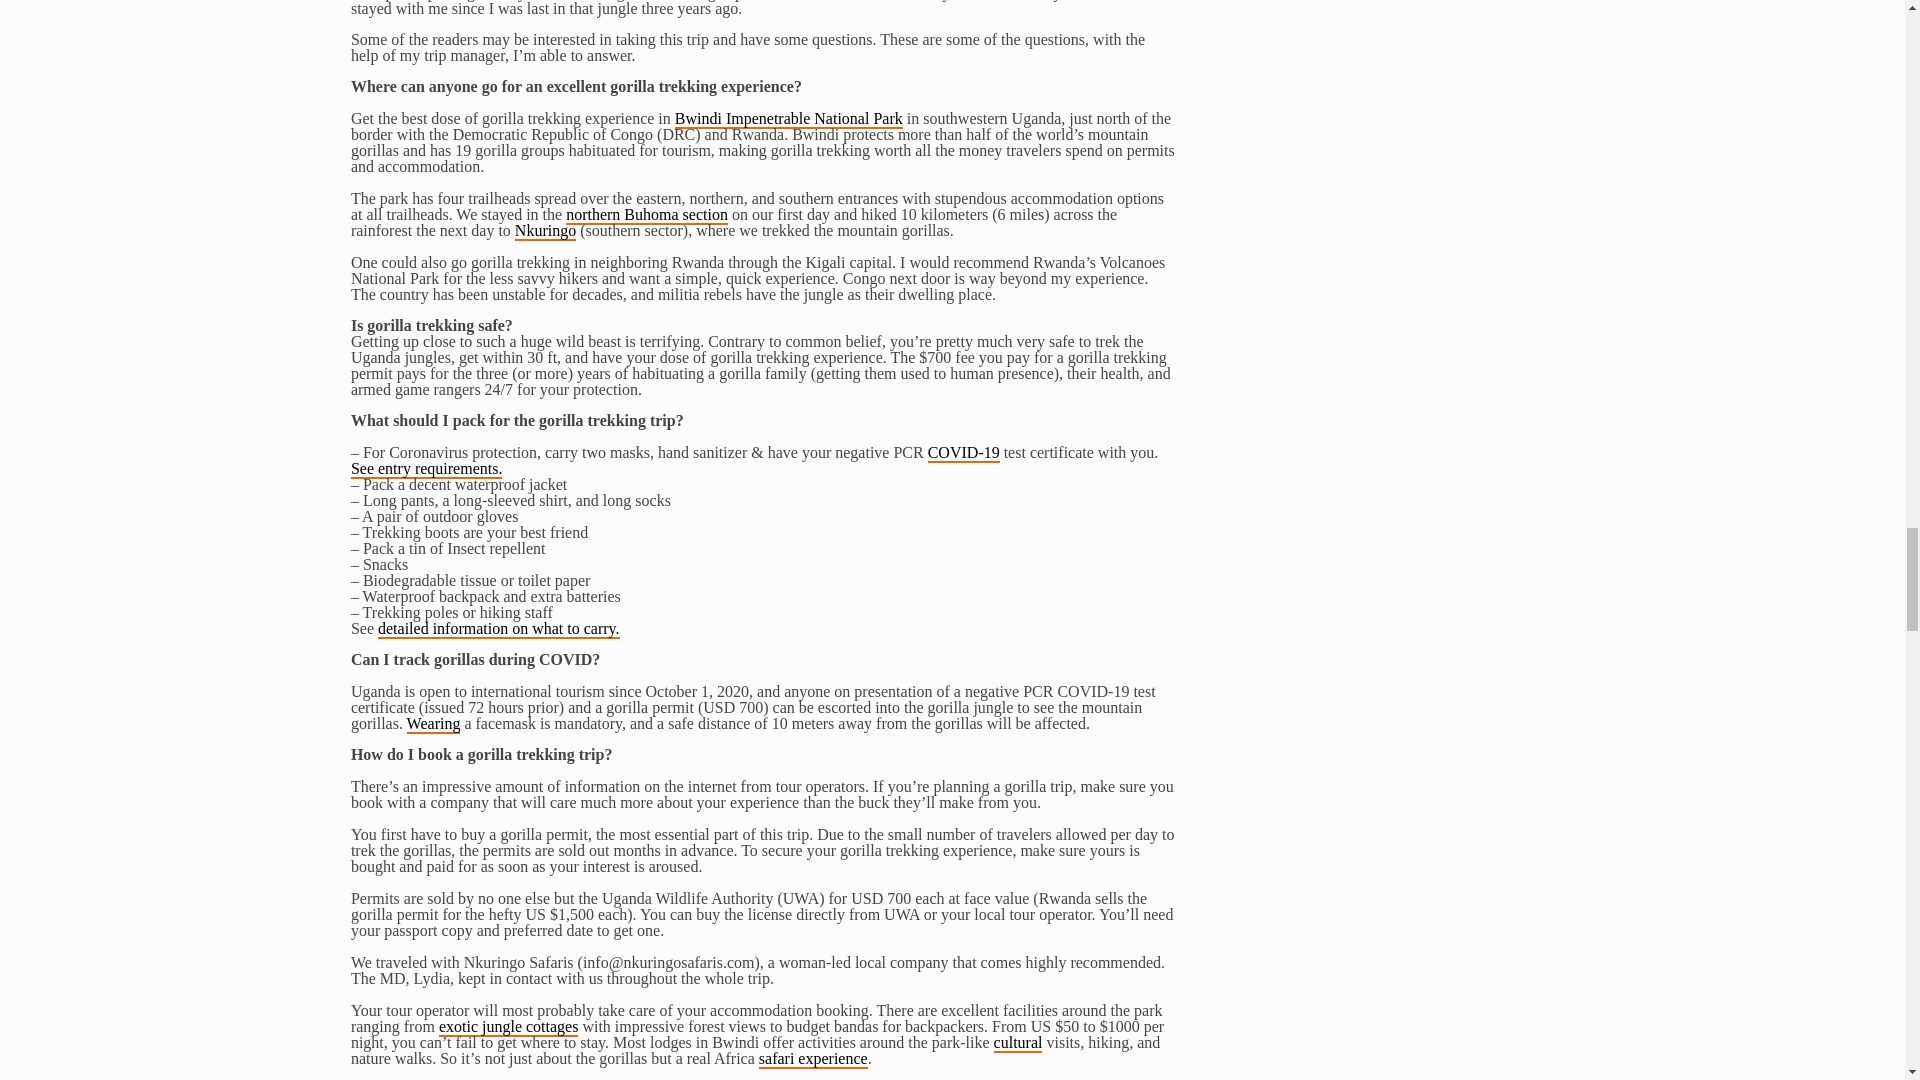 The height and width of the screenshot is (1080, 1920). Describe the element at coordinates (545, 231) in the screenshot. I see `Nkuringo` at that location.